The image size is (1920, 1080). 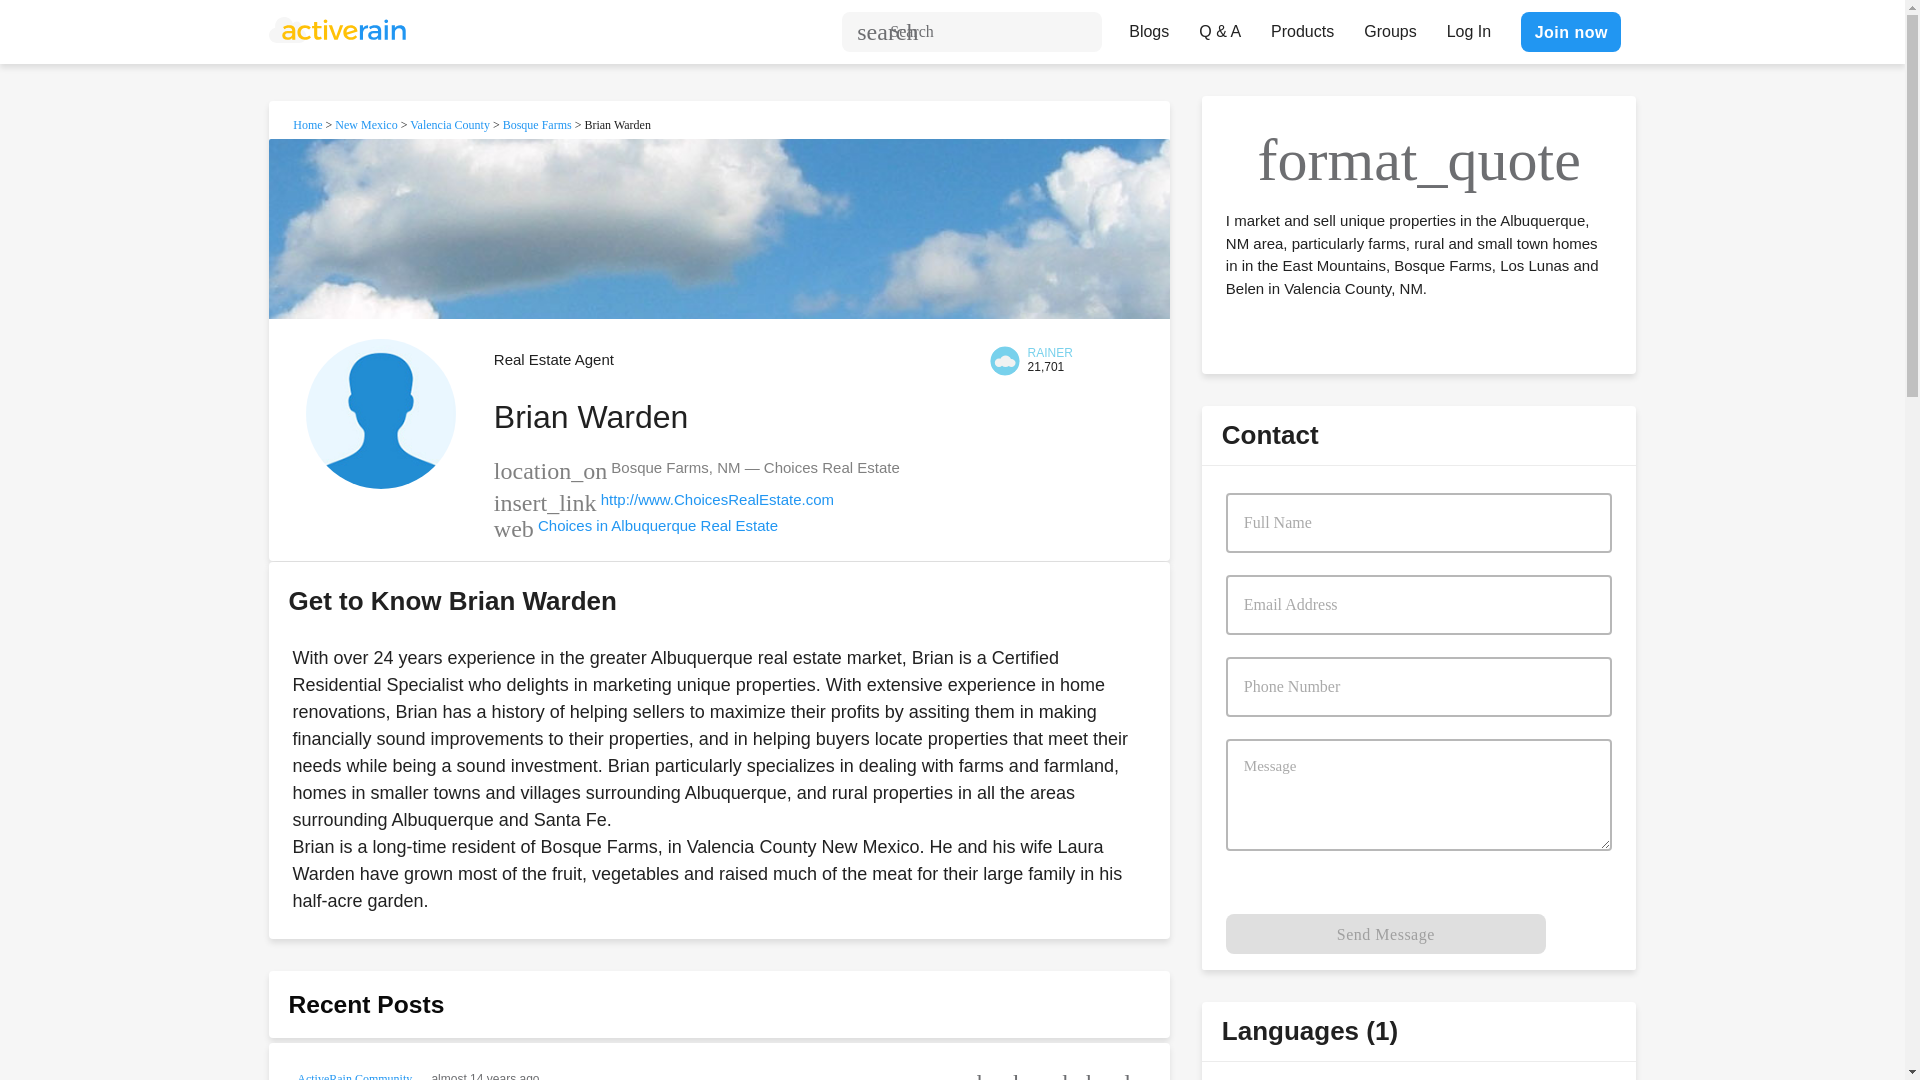 I want to click on Groups, so click(x=1390, y=26).